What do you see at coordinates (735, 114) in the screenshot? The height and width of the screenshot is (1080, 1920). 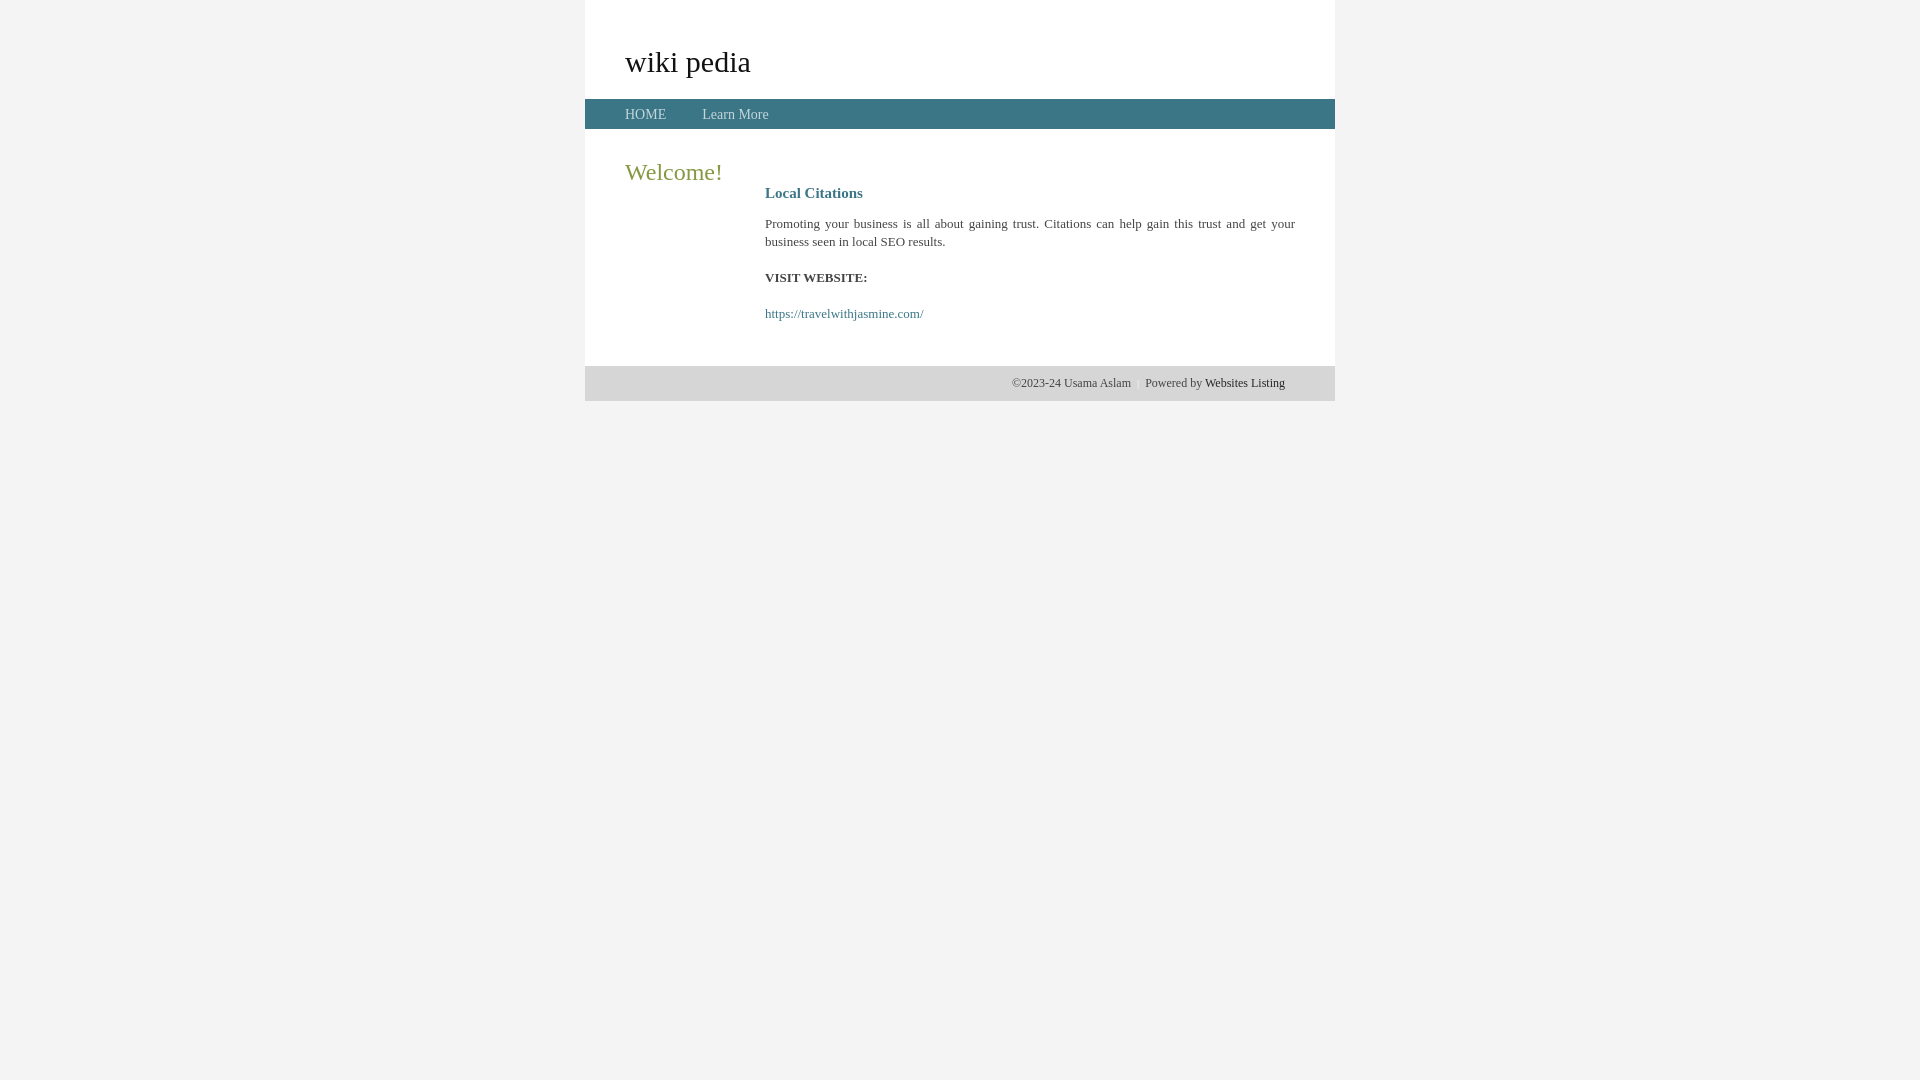 I see `Learn More` at bounding box center [735, 114].